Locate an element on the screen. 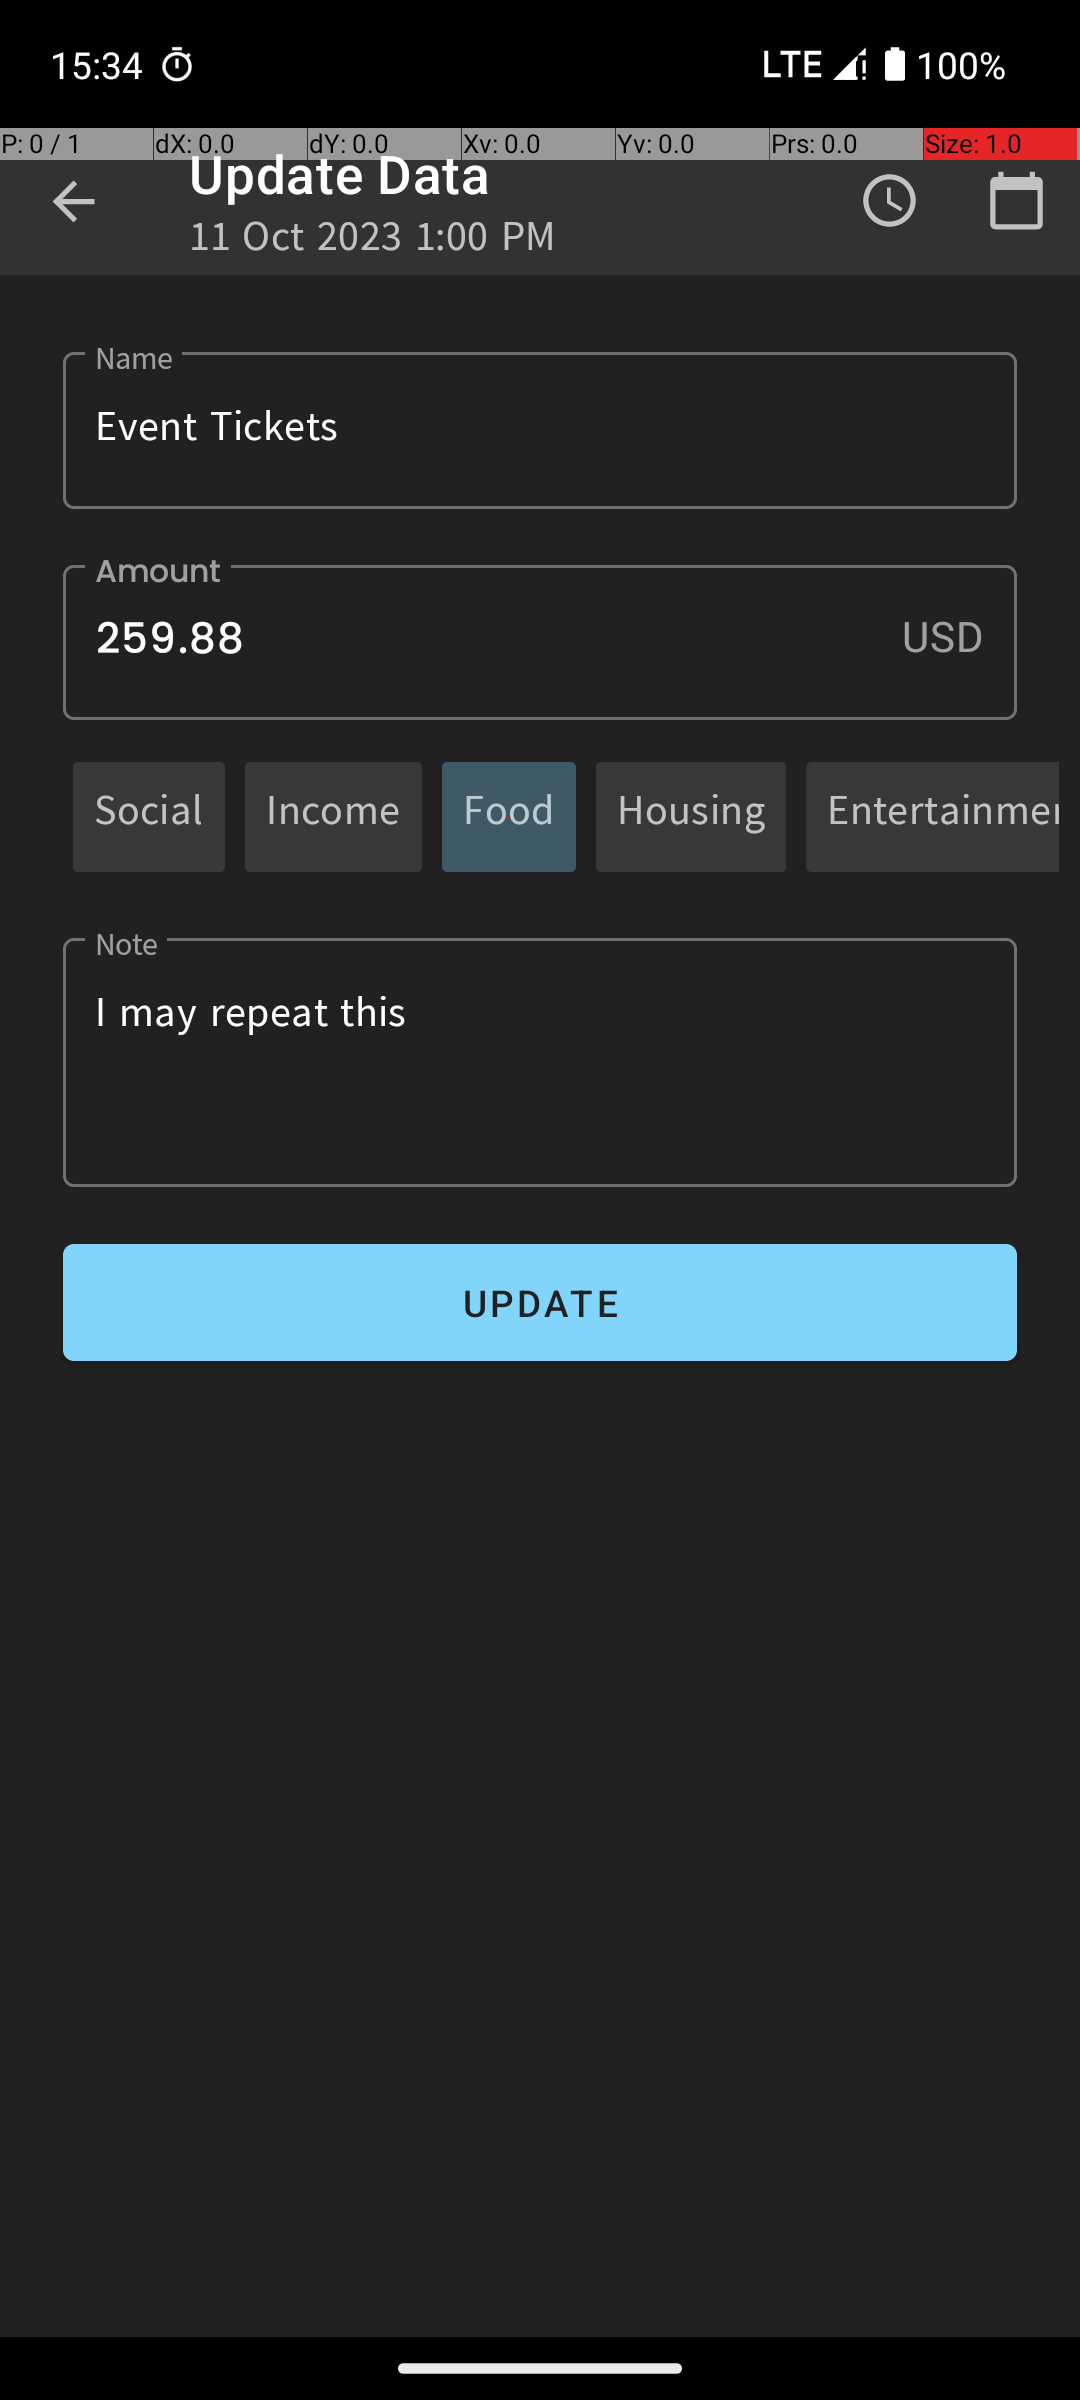  11 Oct 2023 1:00 PM is located at coordinates (373, 242).